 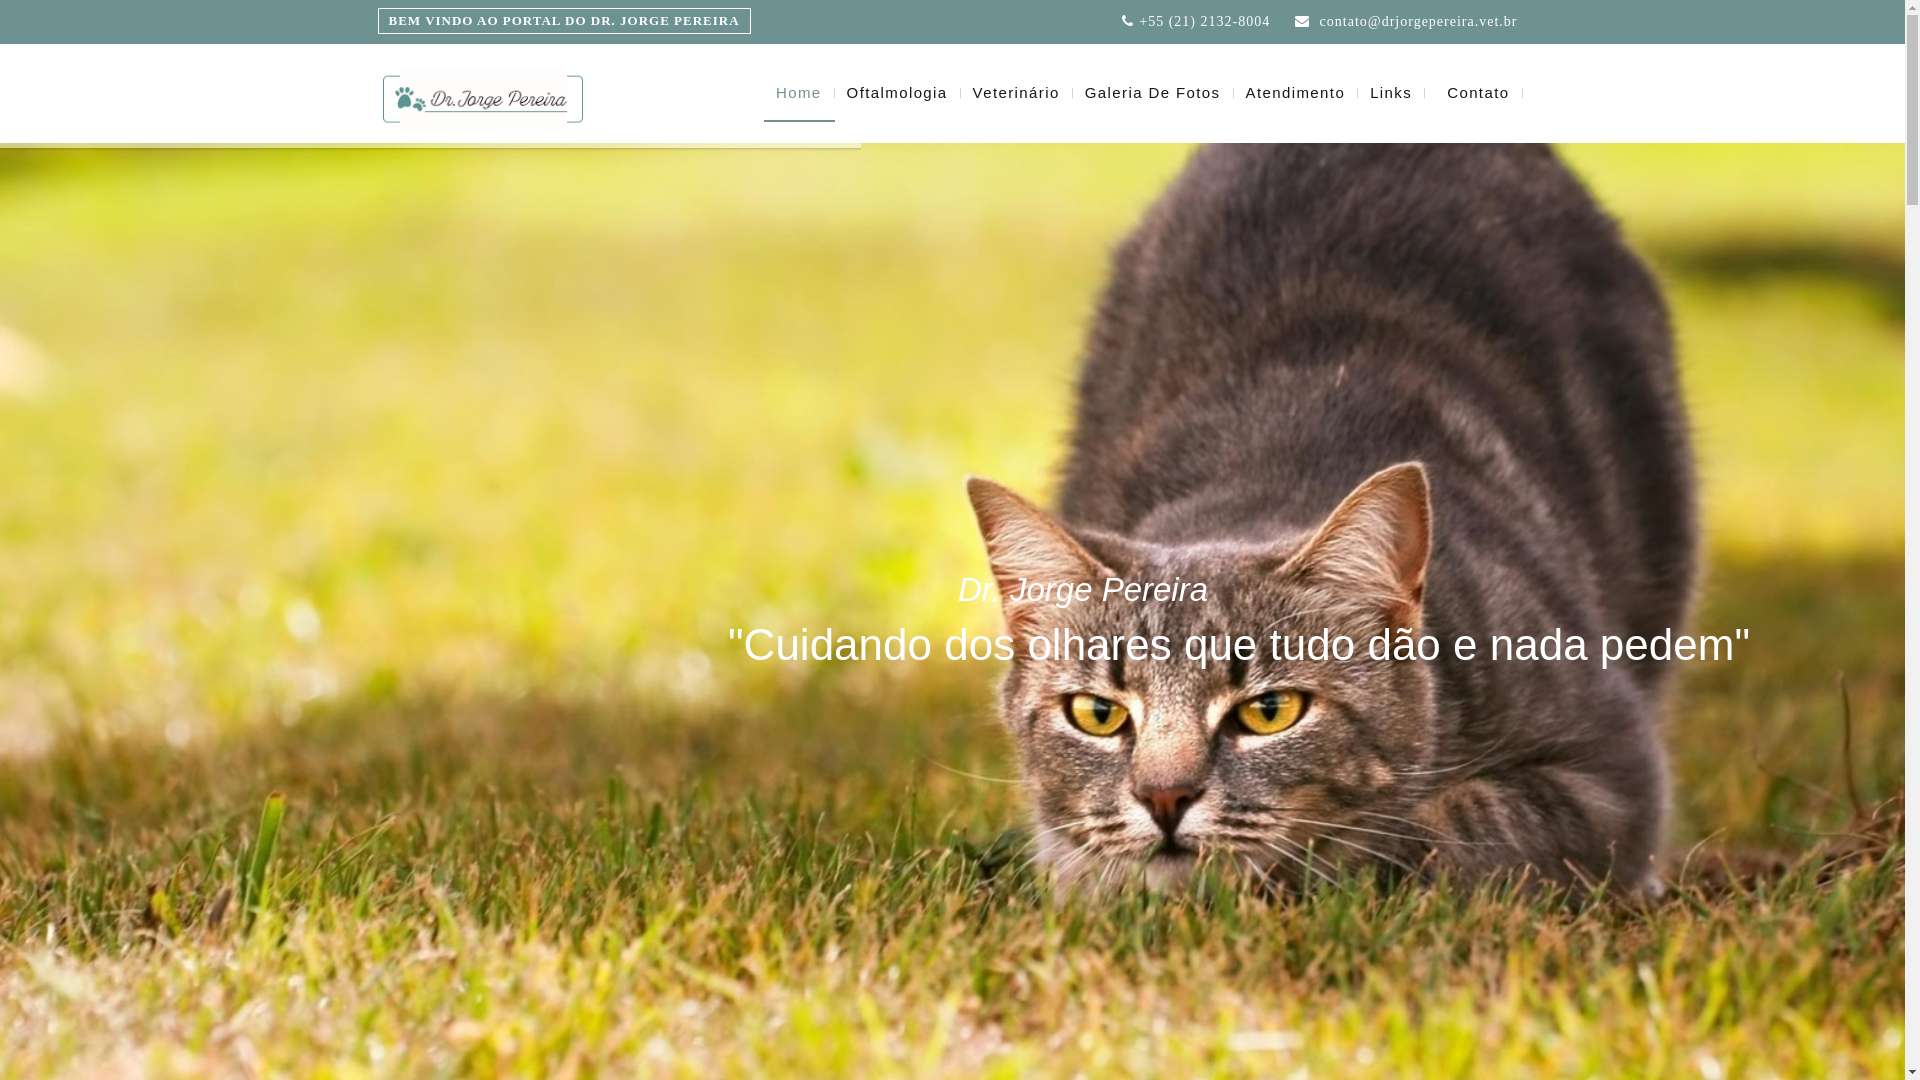 I want to click on contato@drjorgepereira.vet.br, so click(x=1416, y=20).